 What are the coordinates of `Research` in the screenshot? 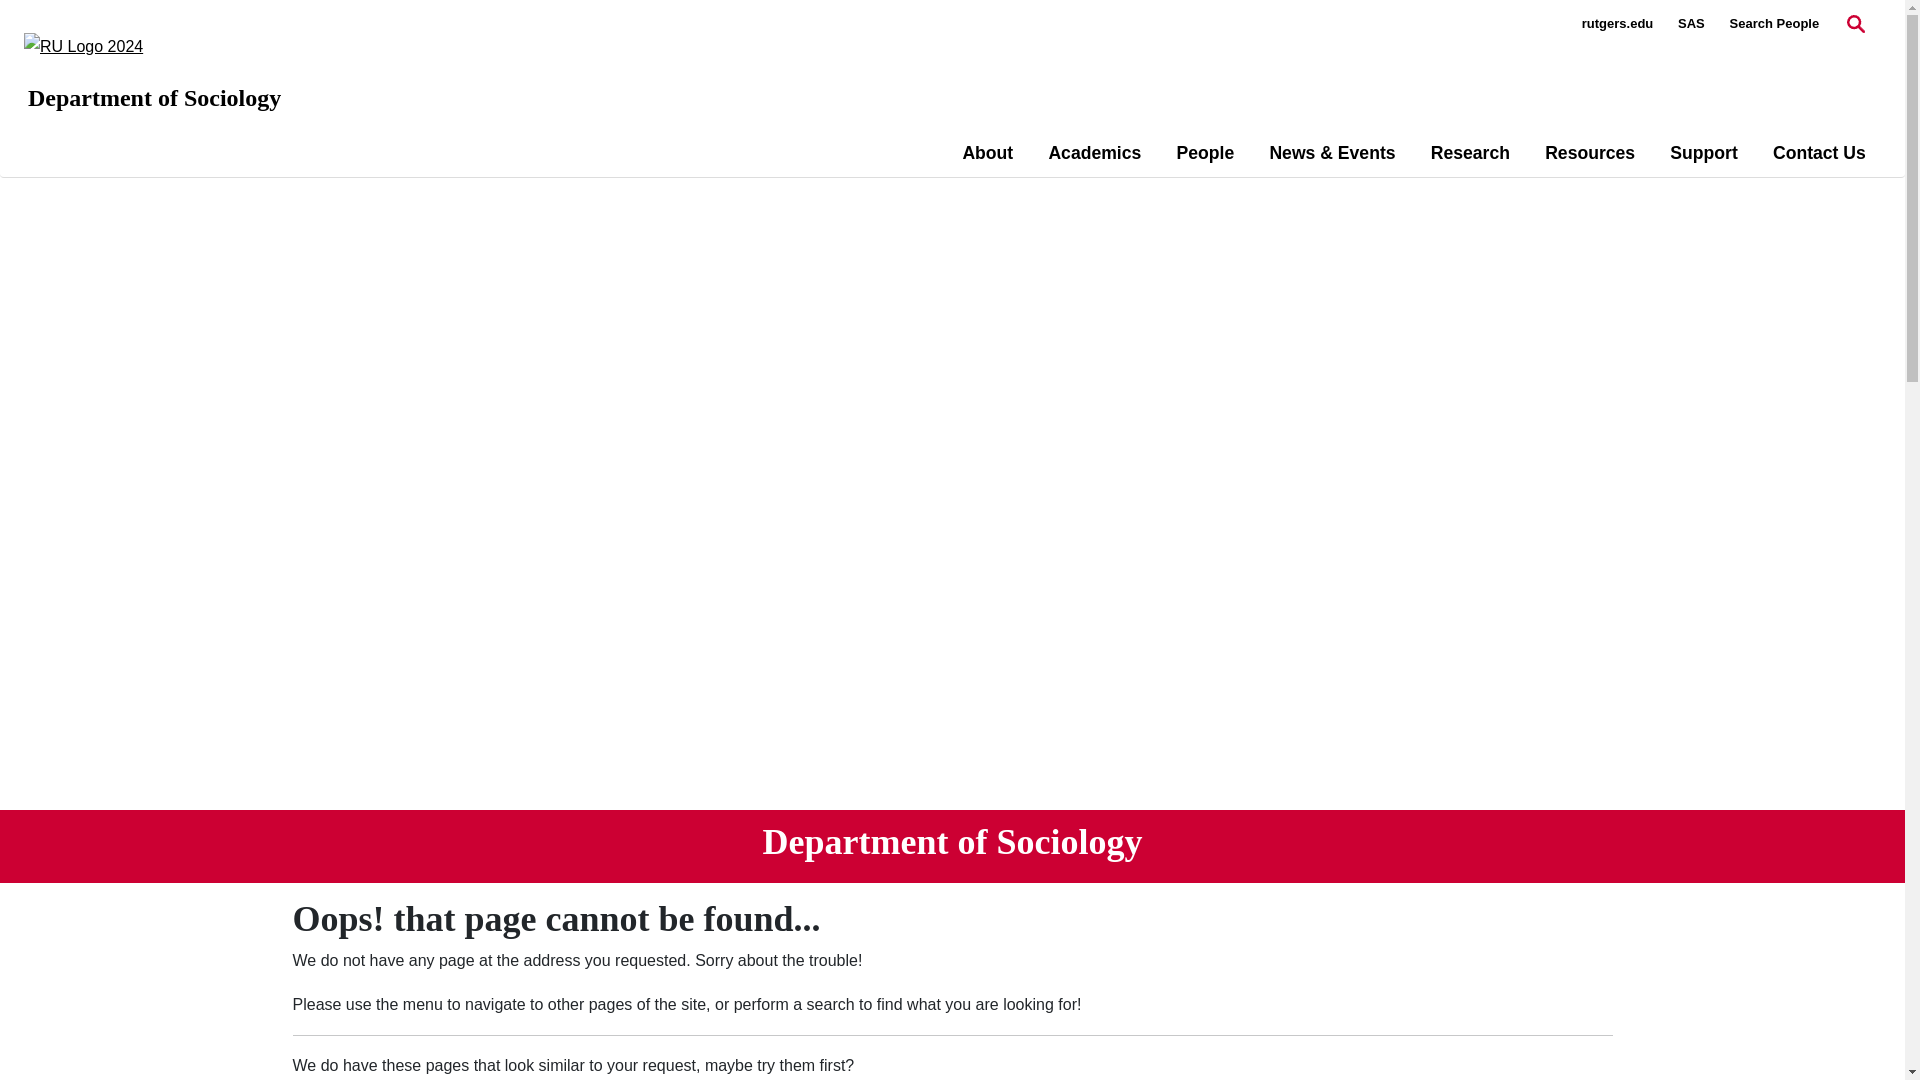 It's located at (1470, 153).